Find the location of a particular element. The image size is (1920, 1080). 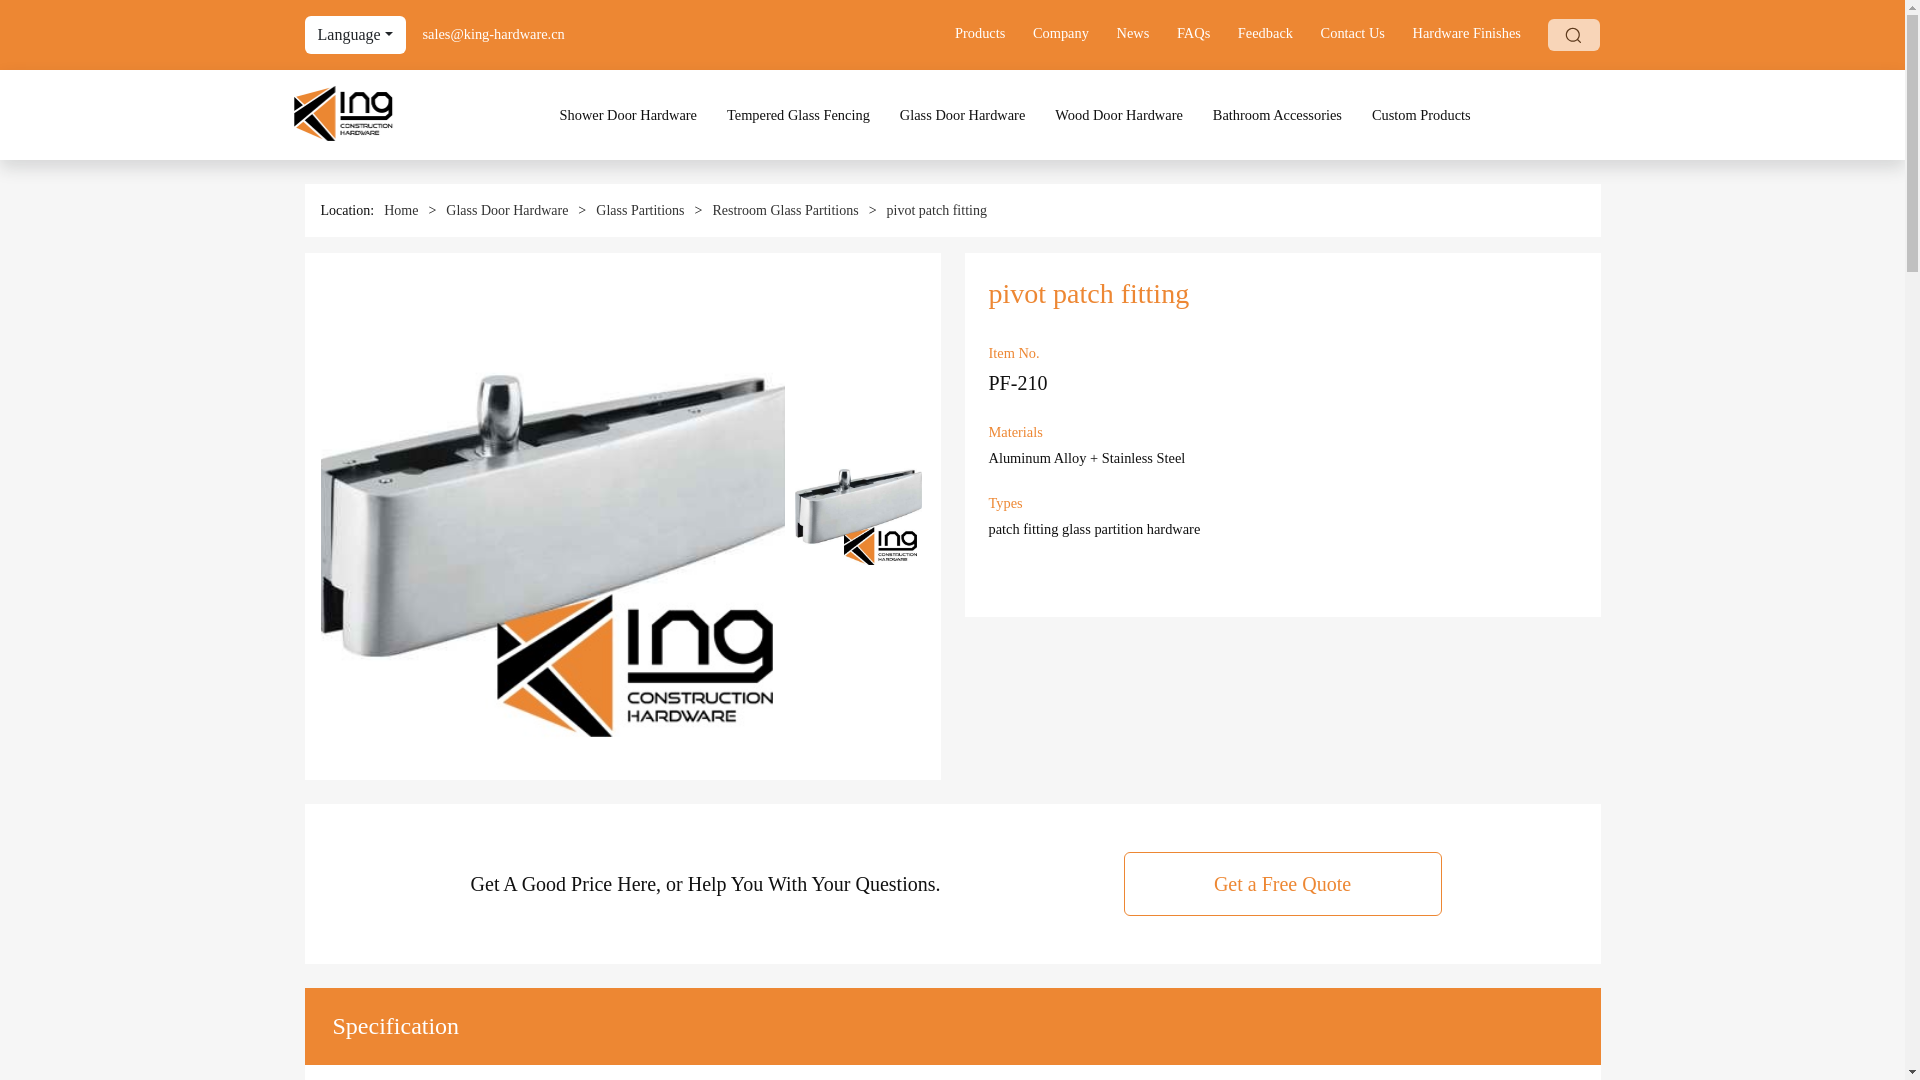

King Construction Hardware Factory Contact Us is located at coordinates (493, 34).